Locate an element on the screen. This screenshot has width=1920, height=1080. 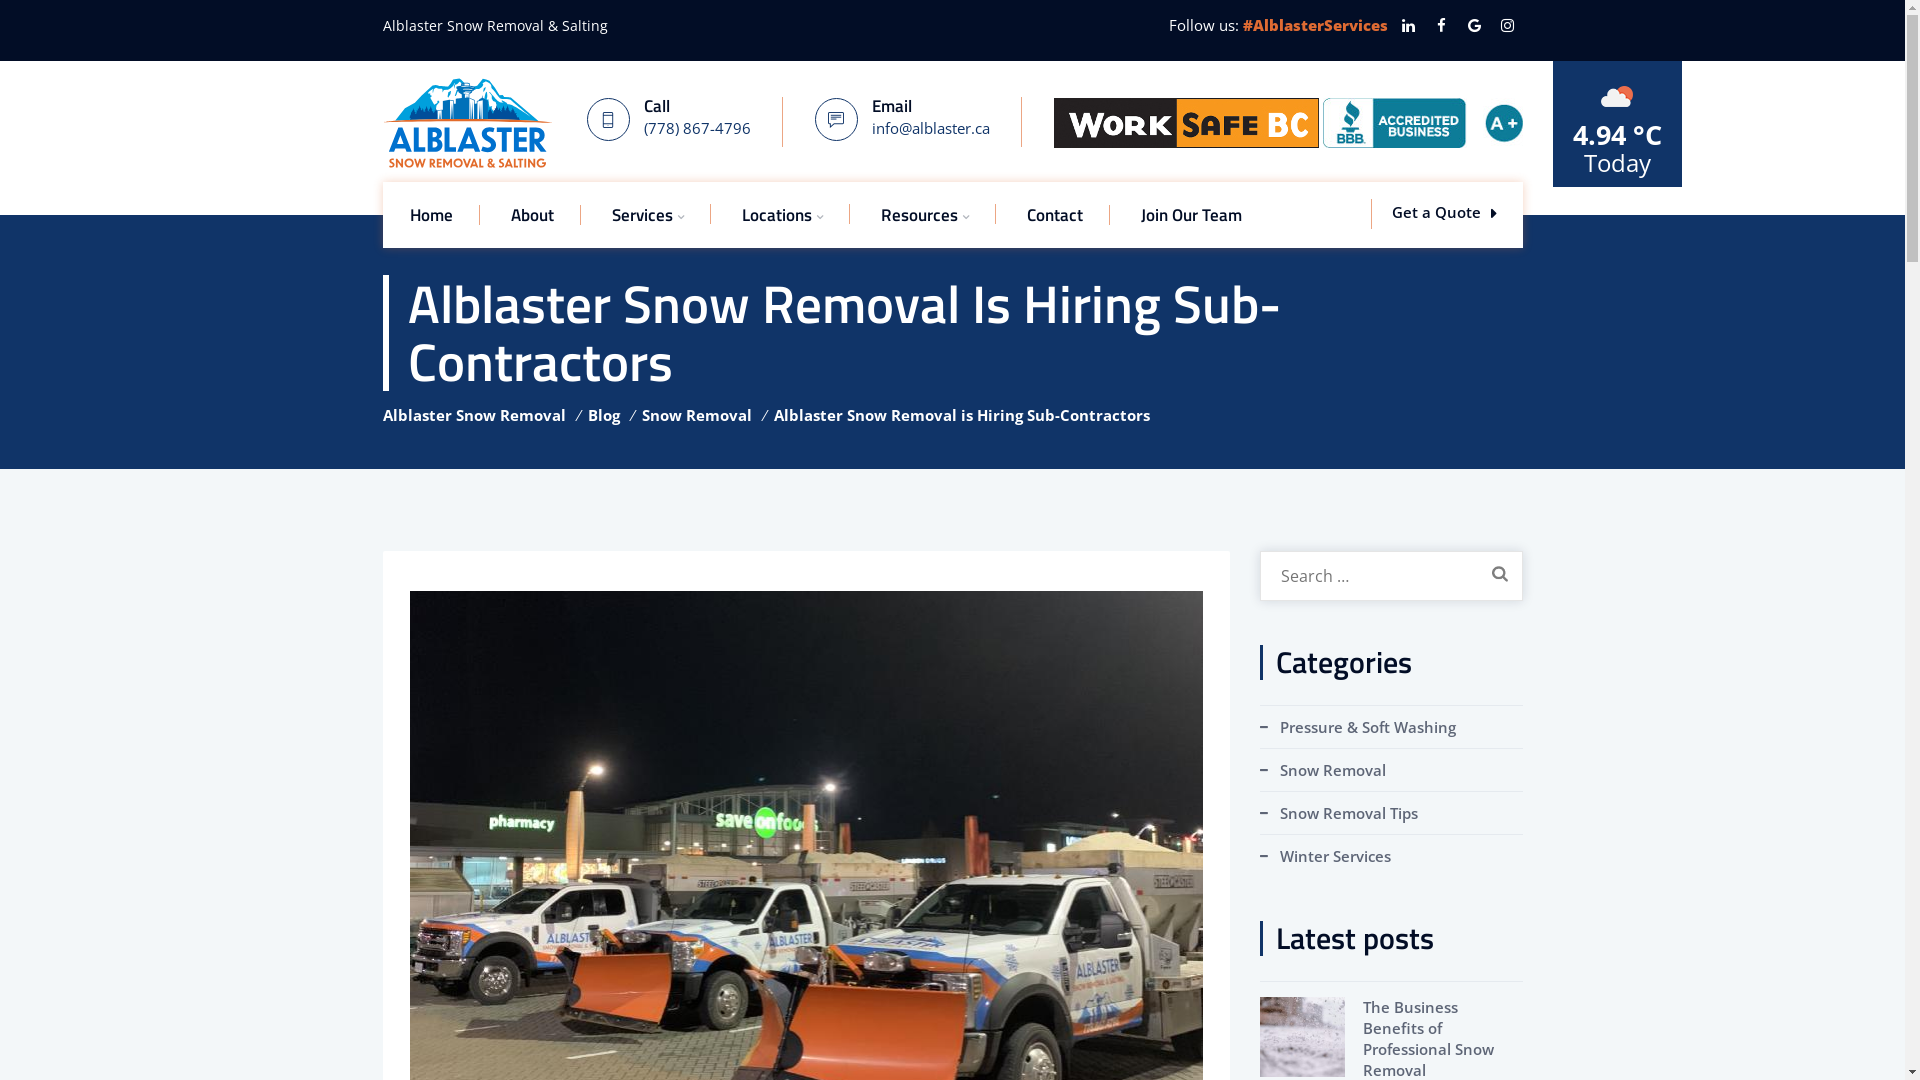
info@alblaster.ca is located at coordinates (931, 128).